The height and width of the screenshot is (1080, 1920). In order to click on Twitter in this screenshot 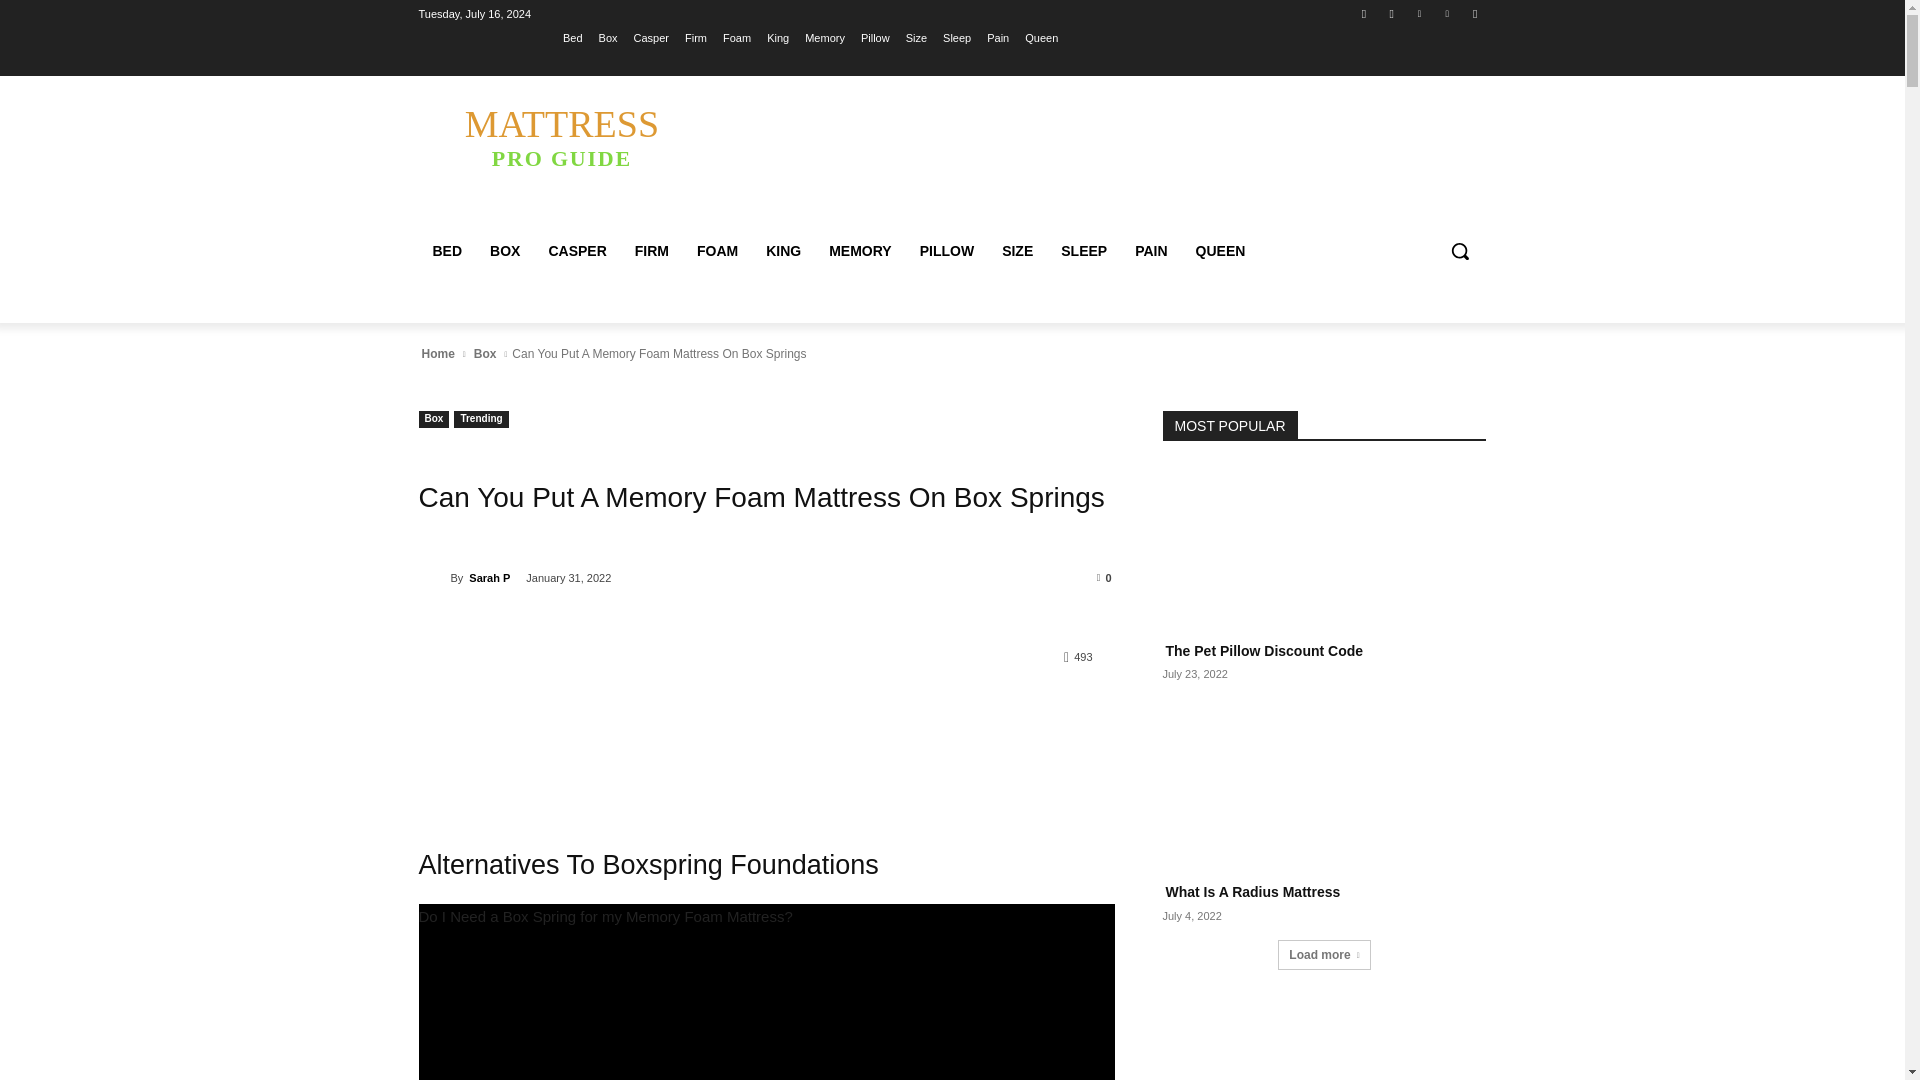, I will do `click(1418, 13)`.